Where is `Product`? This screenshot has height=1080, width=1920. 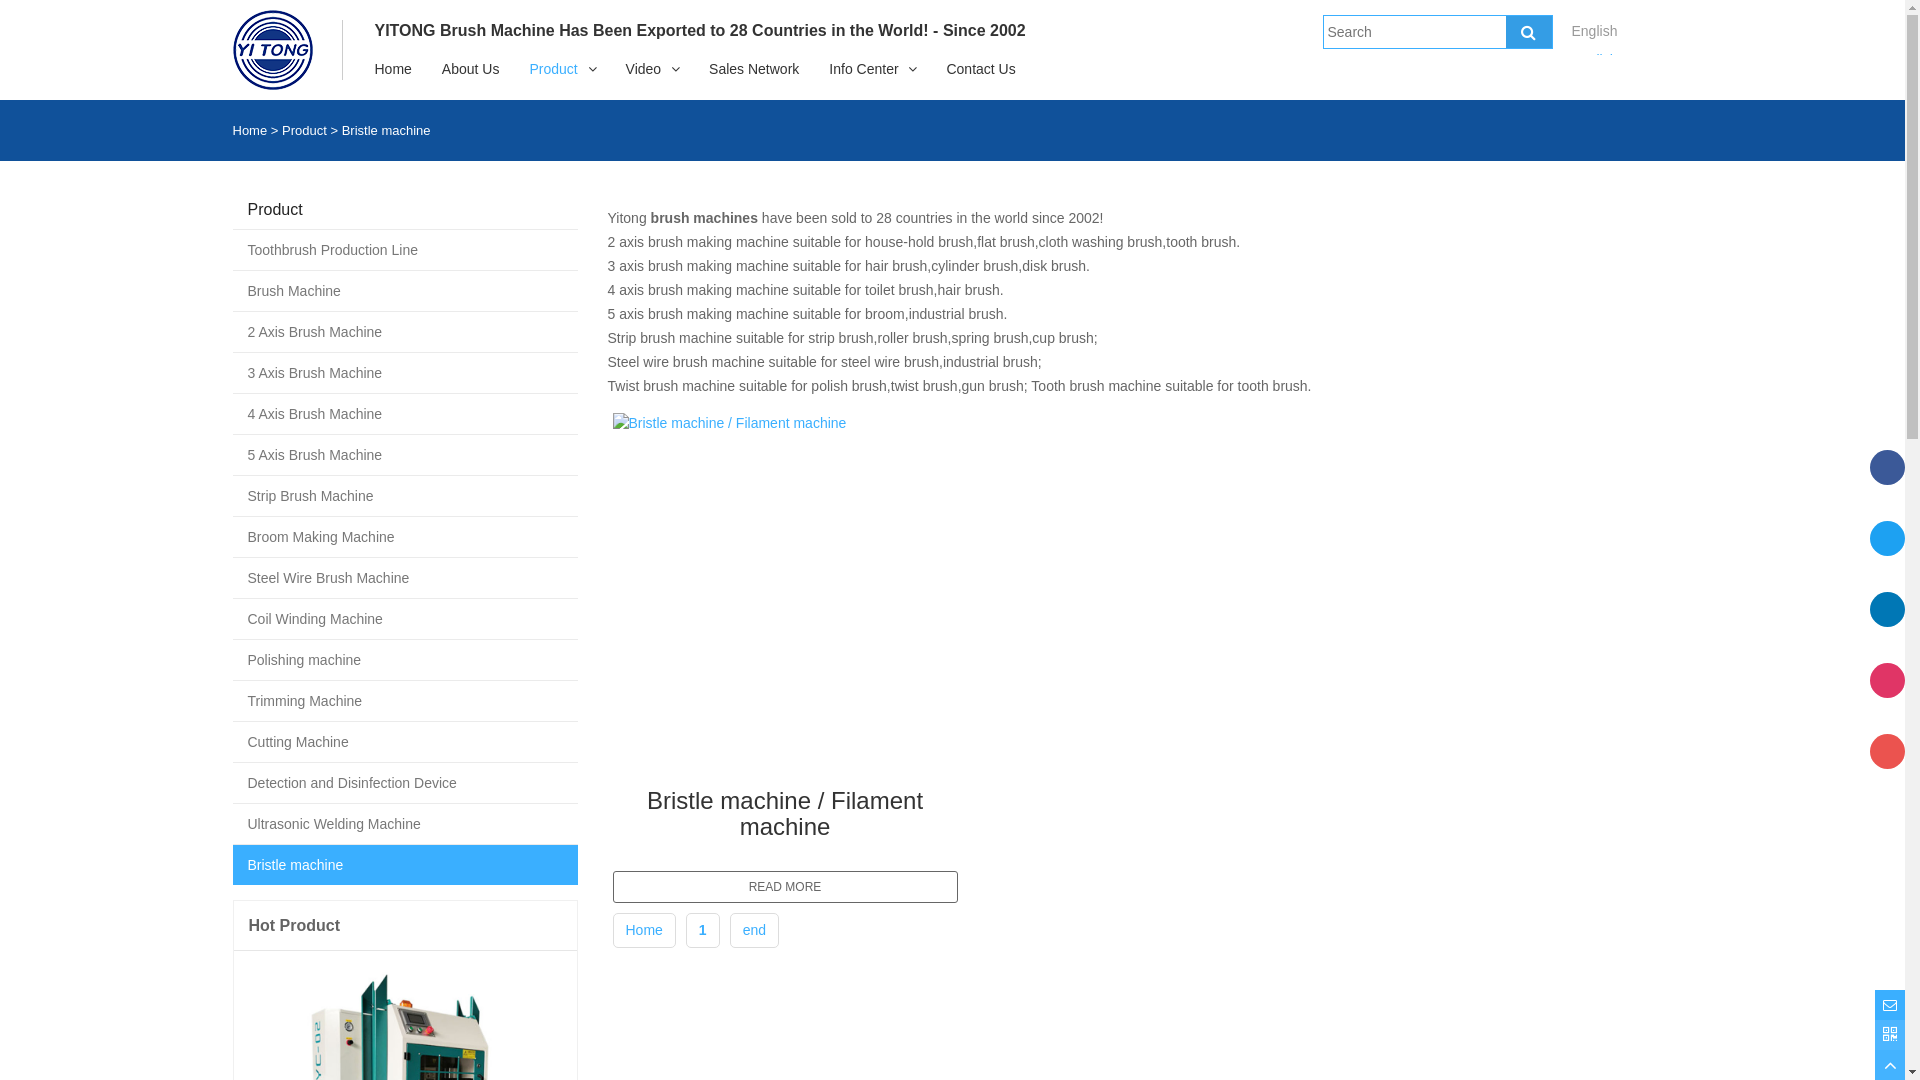
Product is located at coordinates (304, 130).